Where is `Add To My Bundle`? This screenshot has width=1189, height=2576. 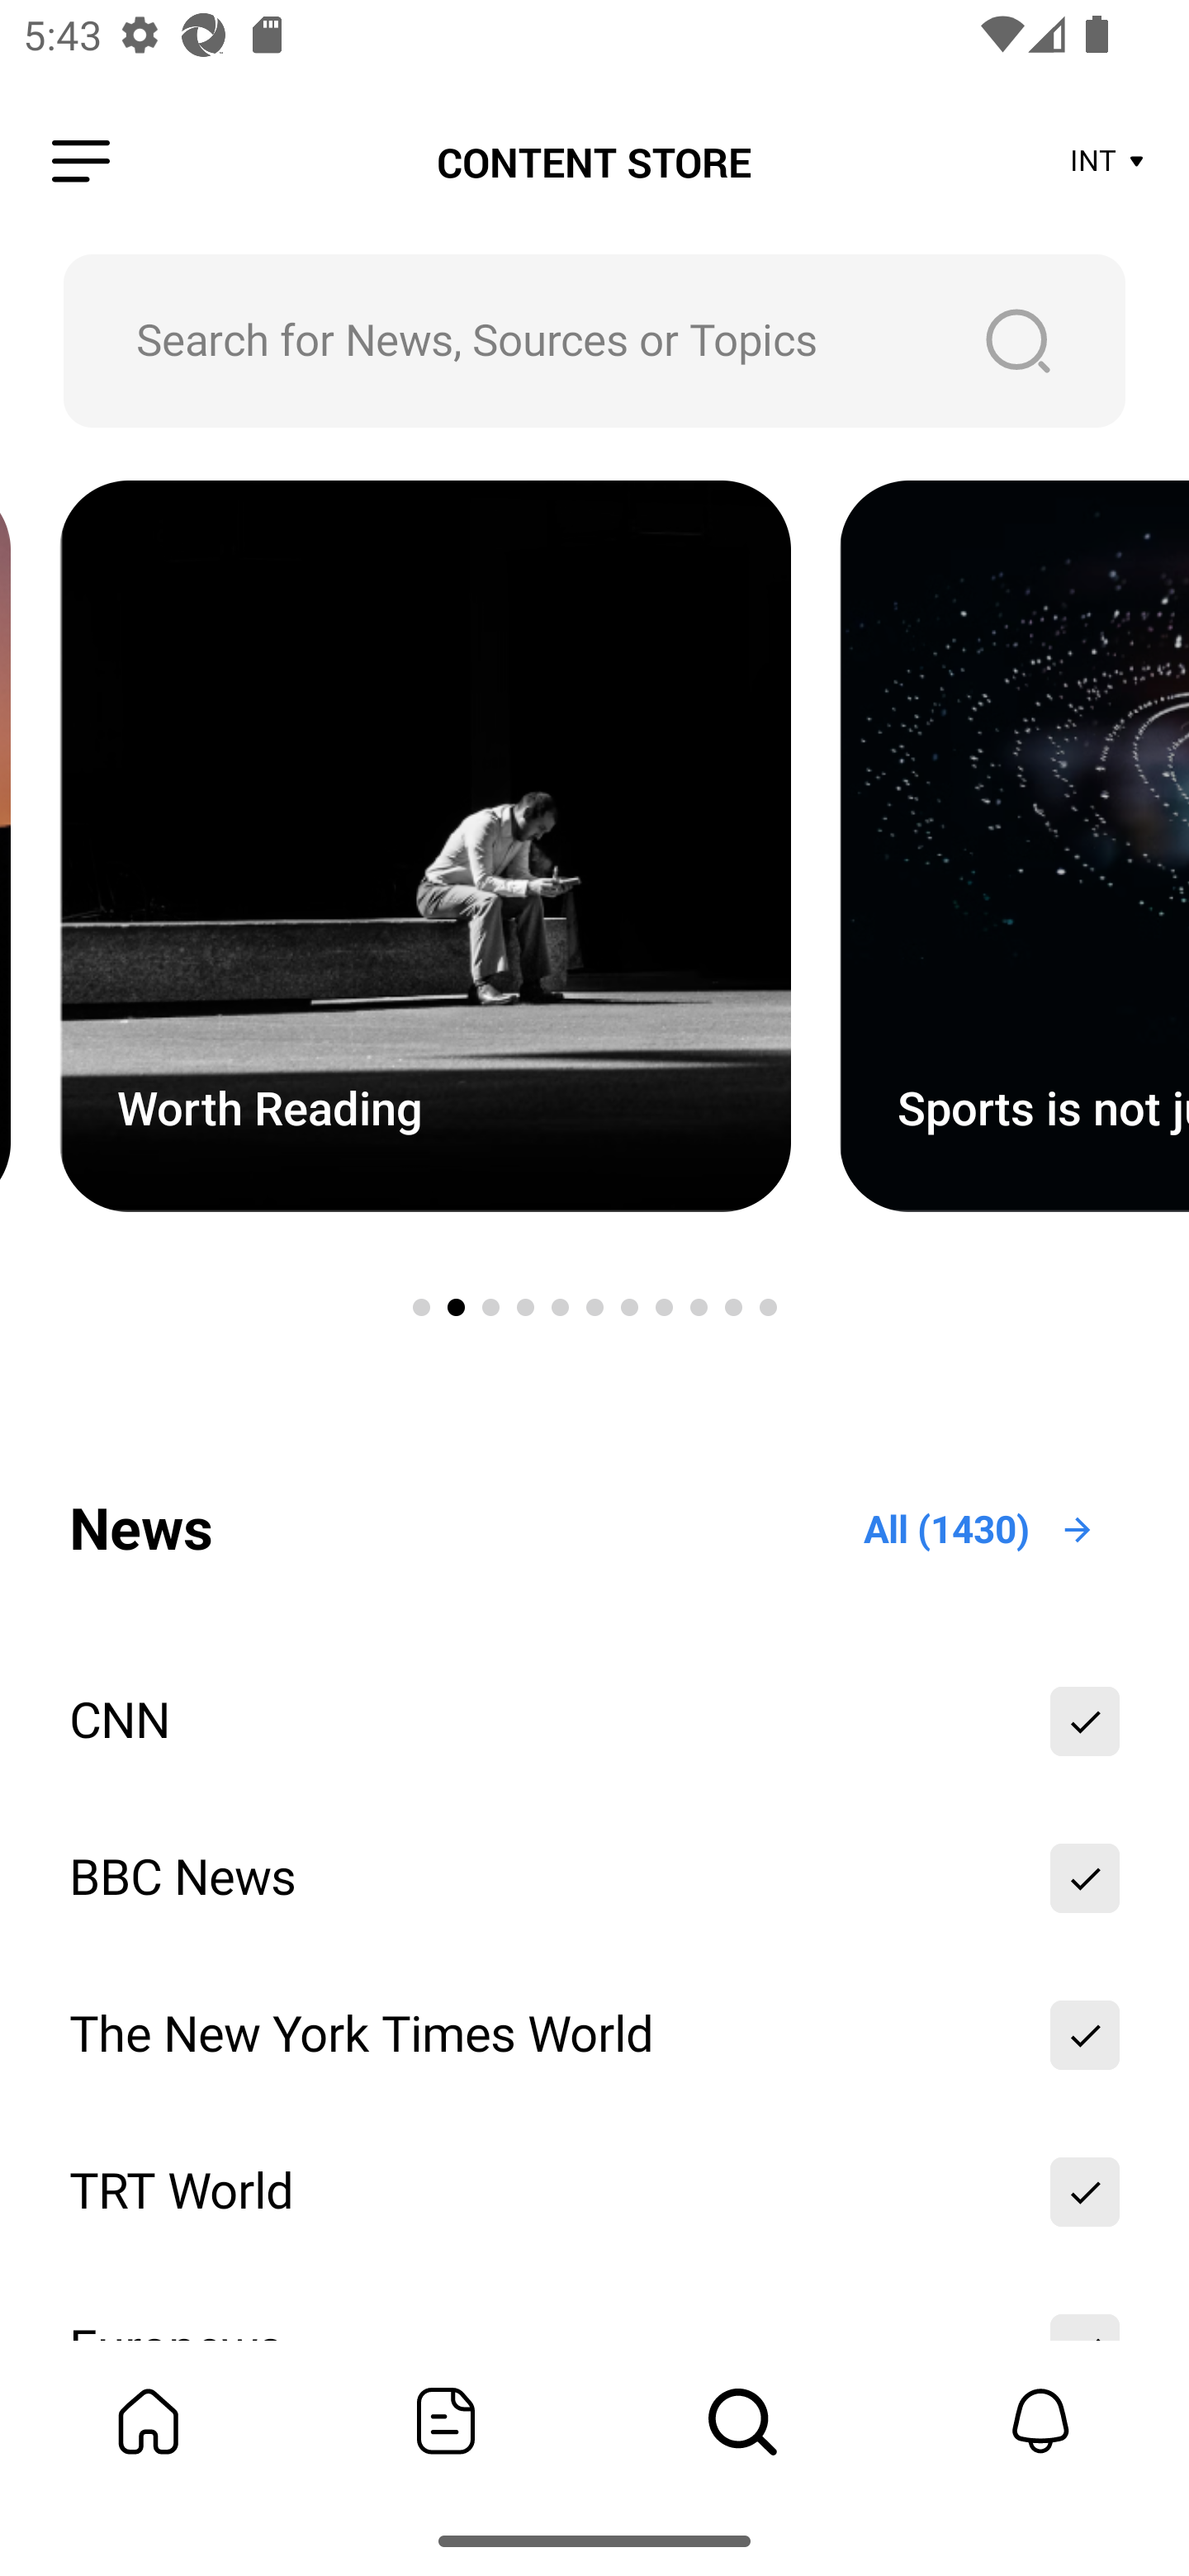
Add To My Bundle is located at coordinates (1085, 2191).